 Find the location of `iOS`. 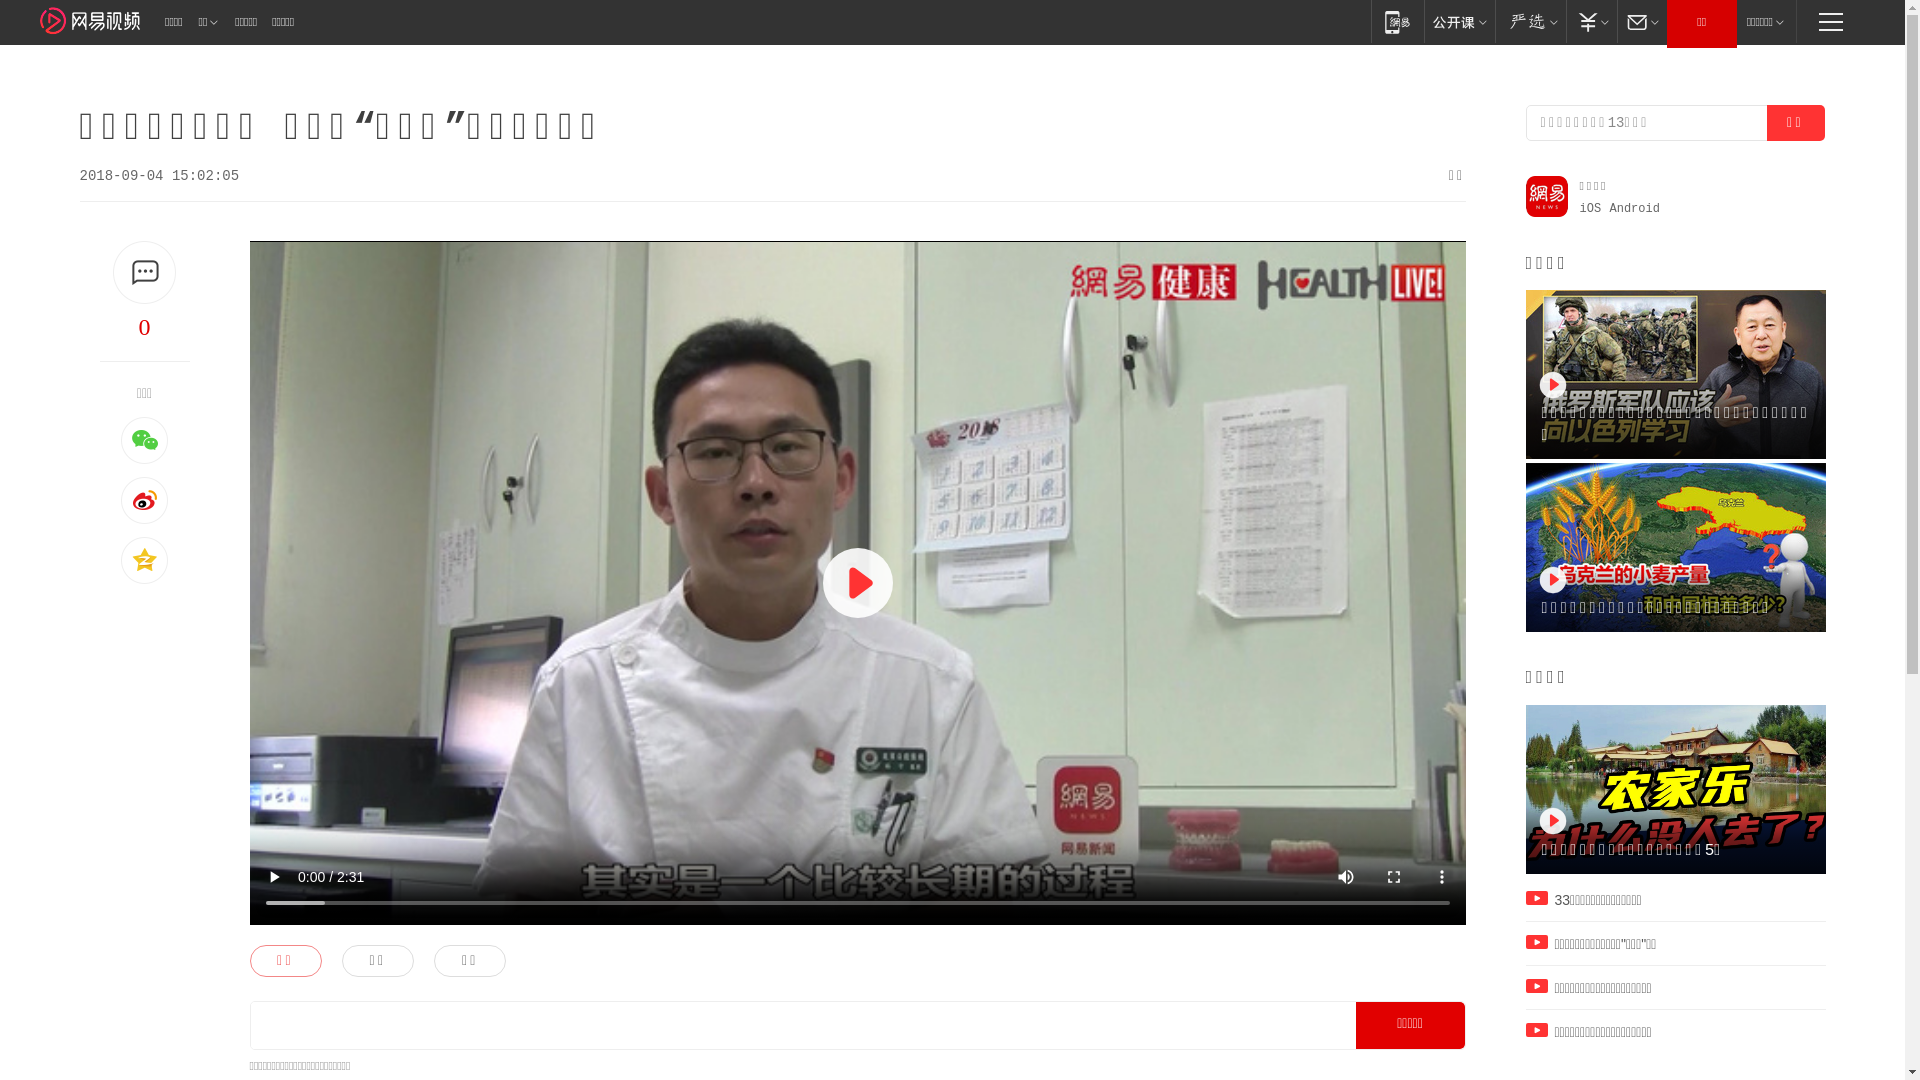

iOS is located at coordinates (1591, 209).